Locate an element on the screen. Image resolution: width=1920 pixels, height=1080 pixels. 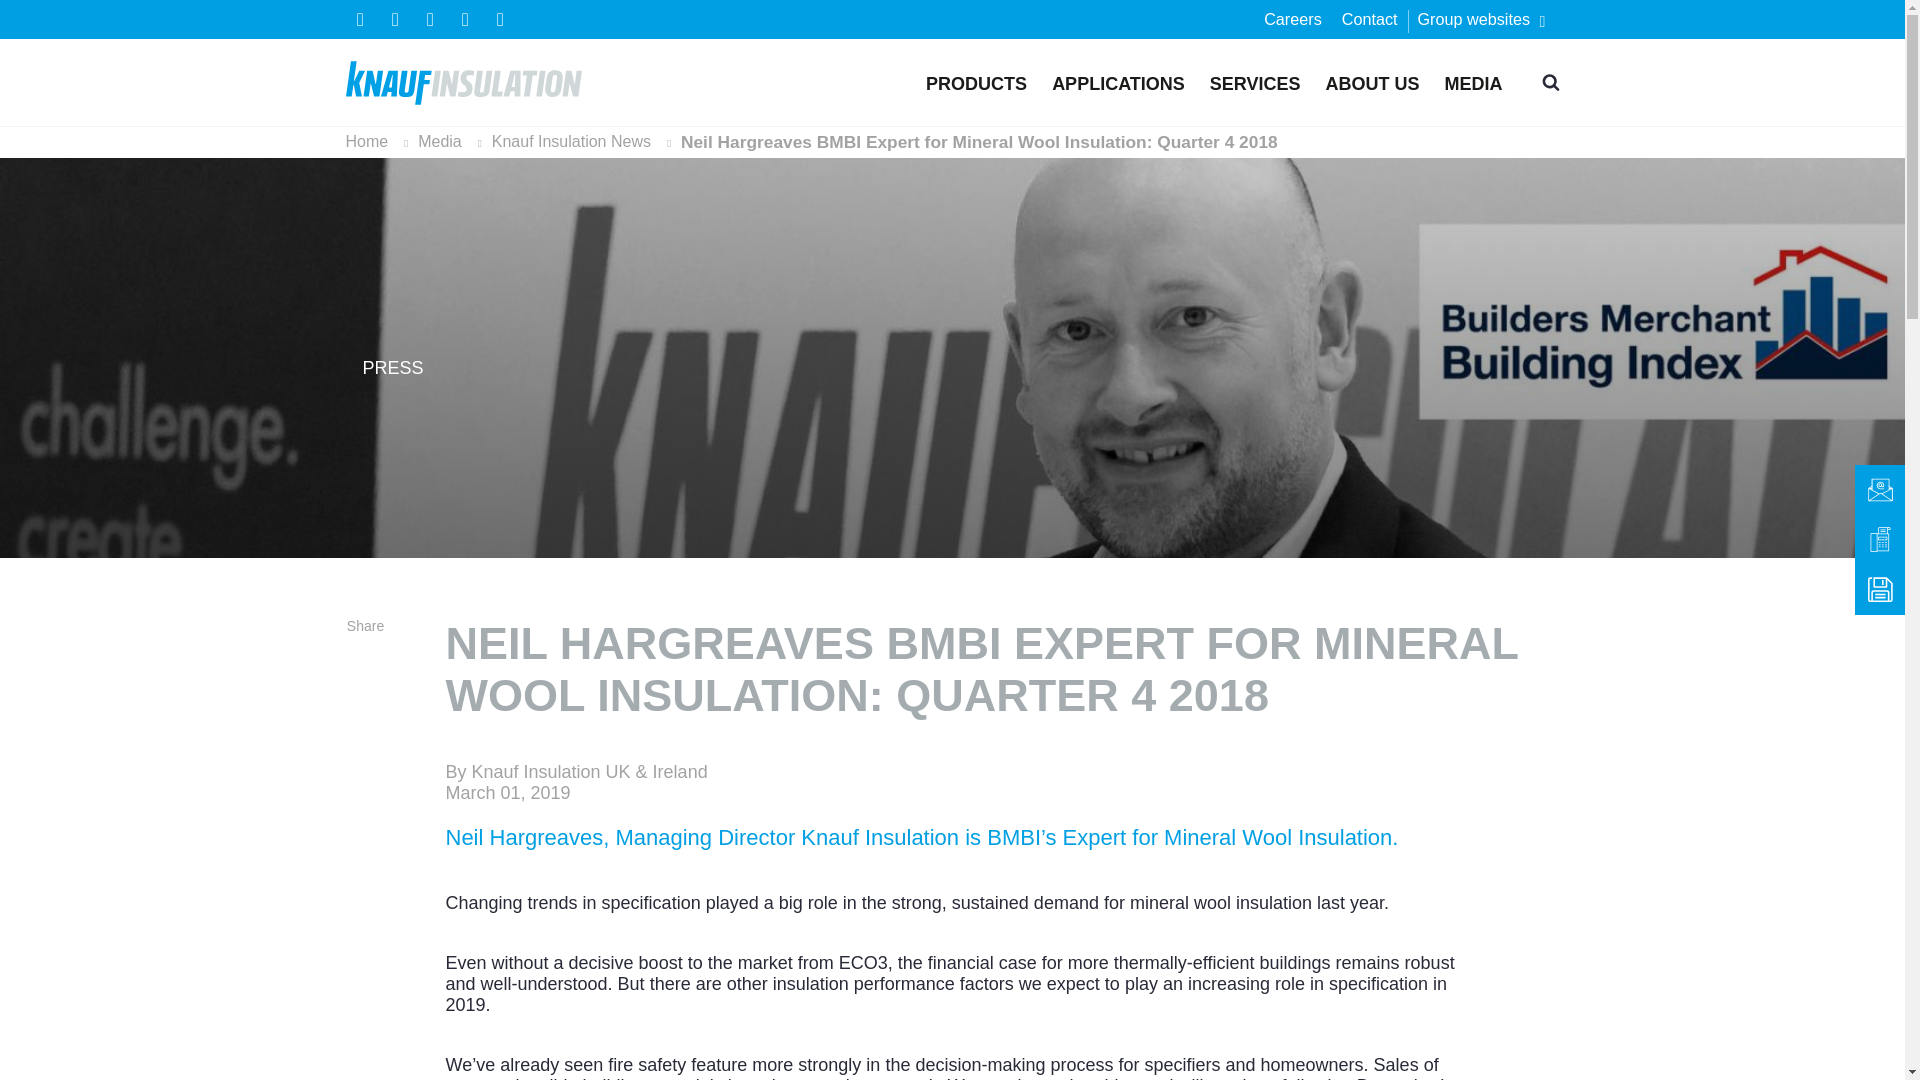
Careers is located at coordinates (1292, 25).